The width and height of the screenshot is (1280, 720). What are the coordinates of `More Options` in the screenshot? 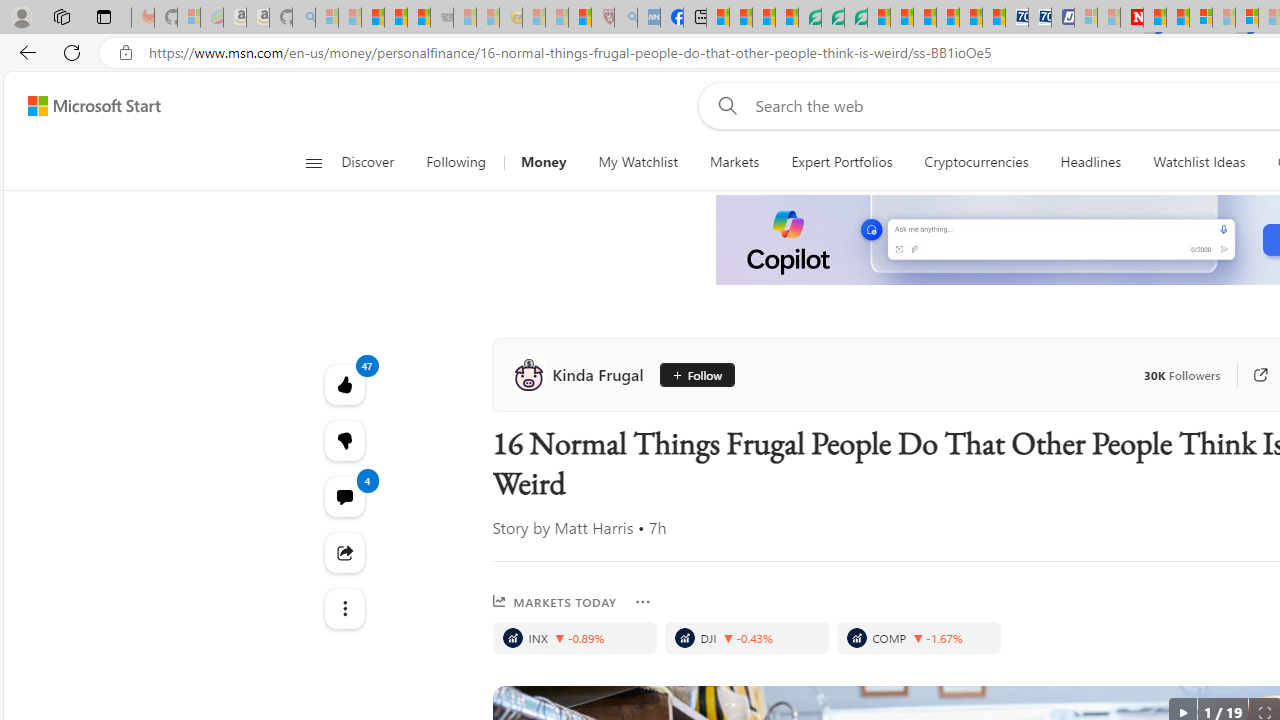 It's located at (642, 602).